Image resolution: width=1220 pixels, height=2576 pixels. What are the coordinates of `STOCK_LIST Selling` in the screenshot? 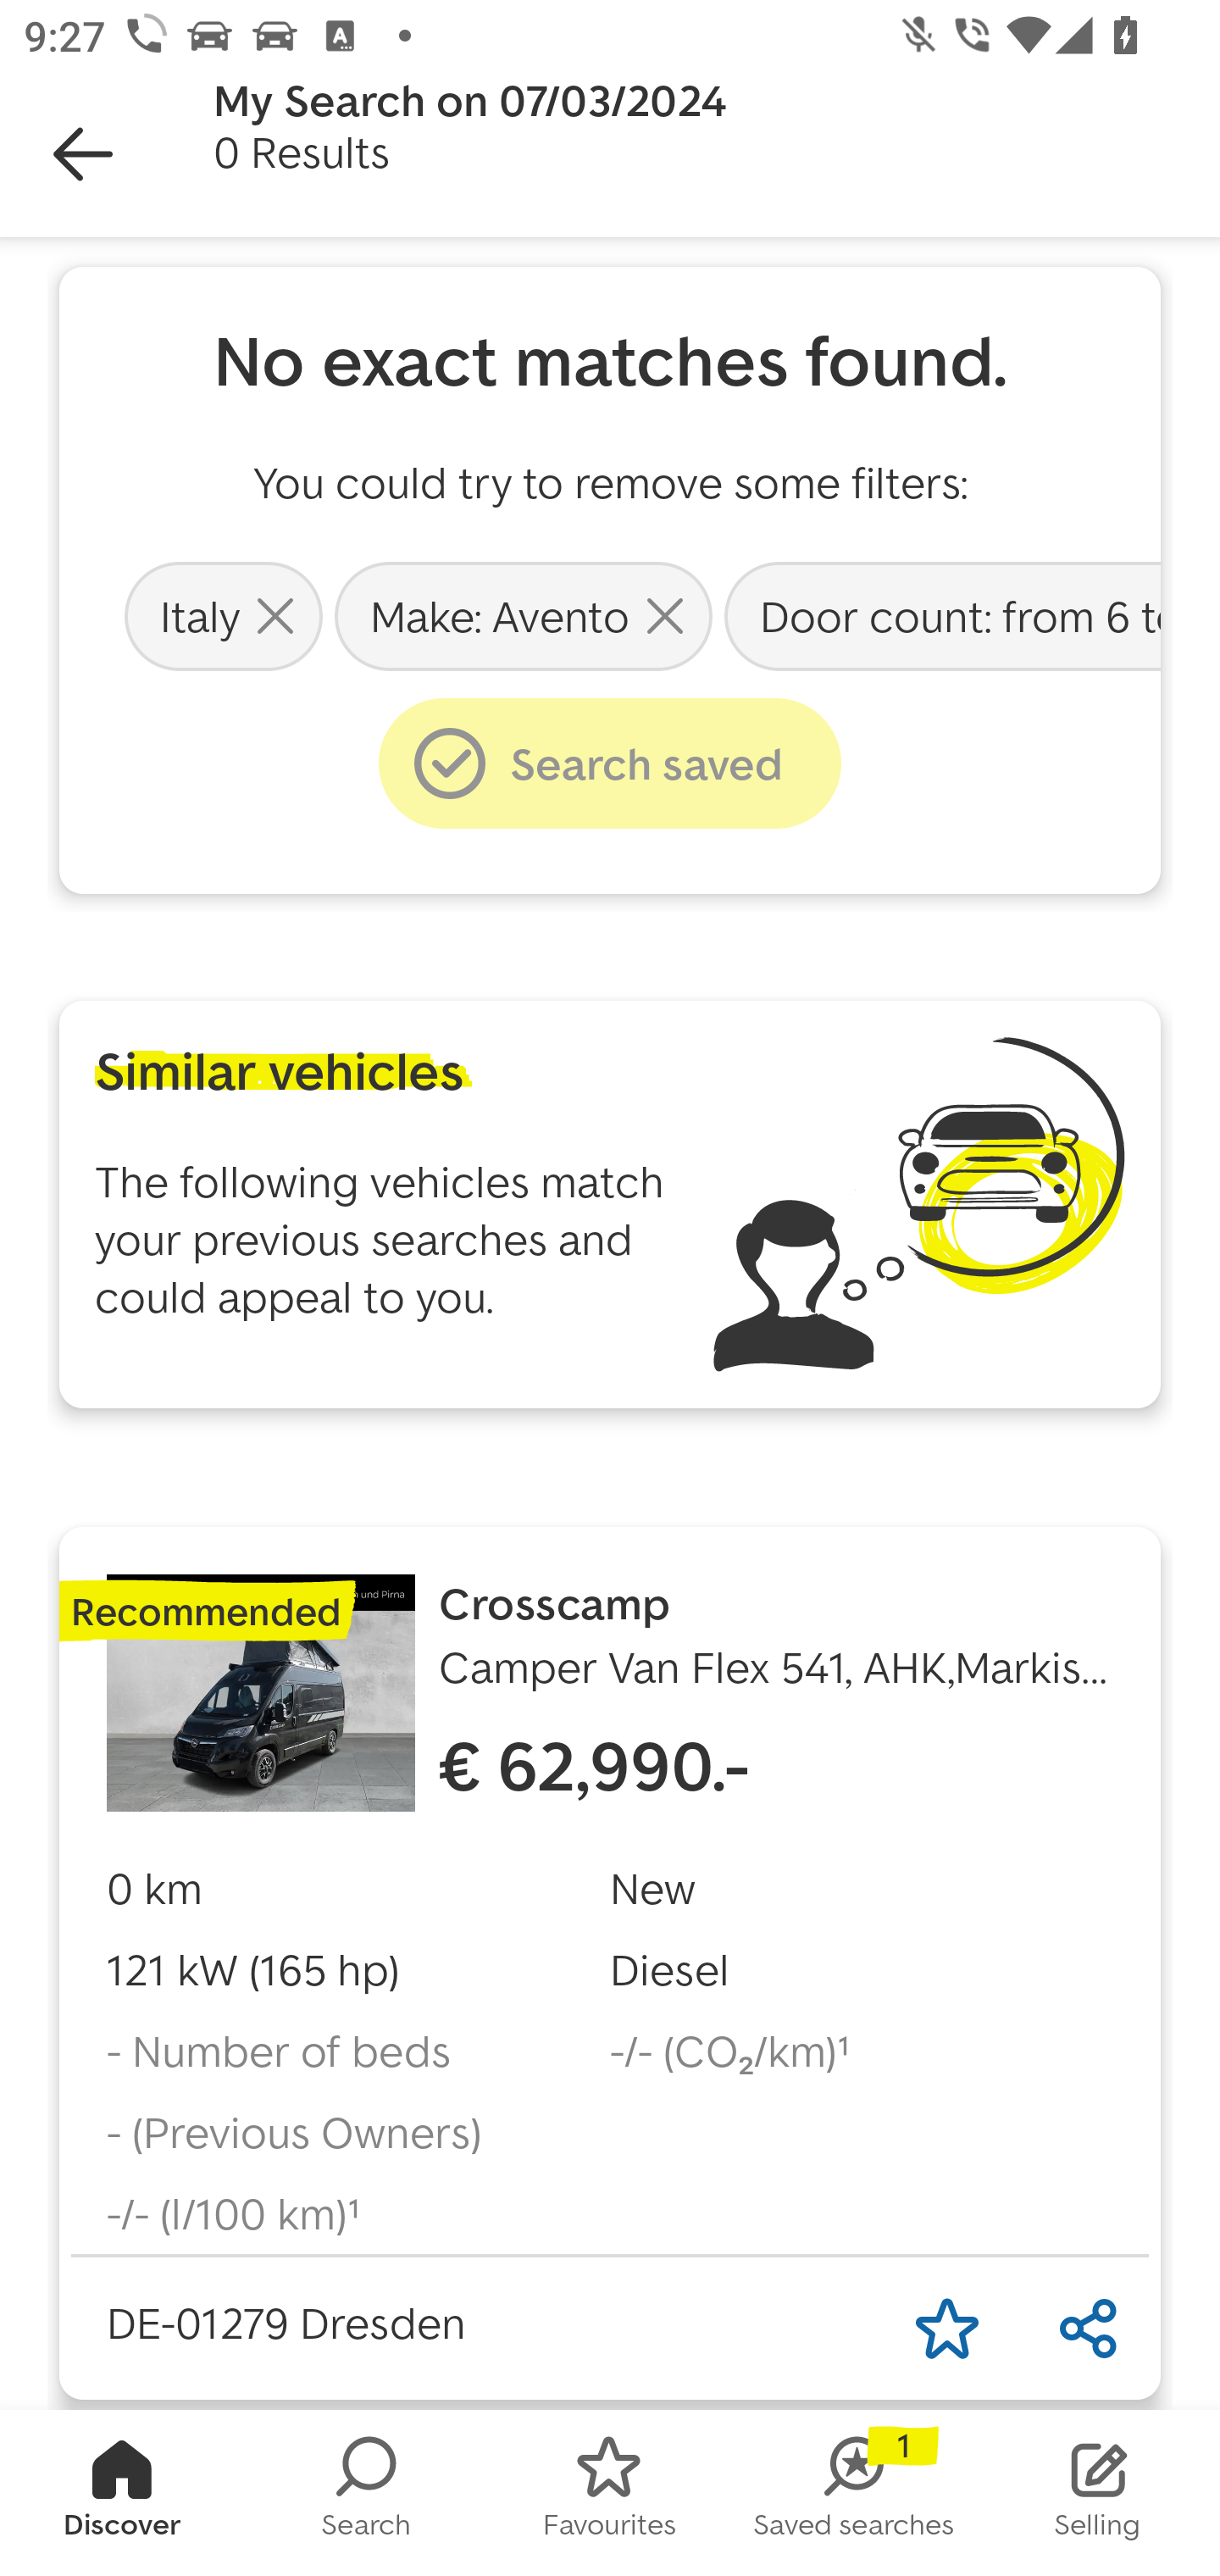 It's located at (1098, 2493).